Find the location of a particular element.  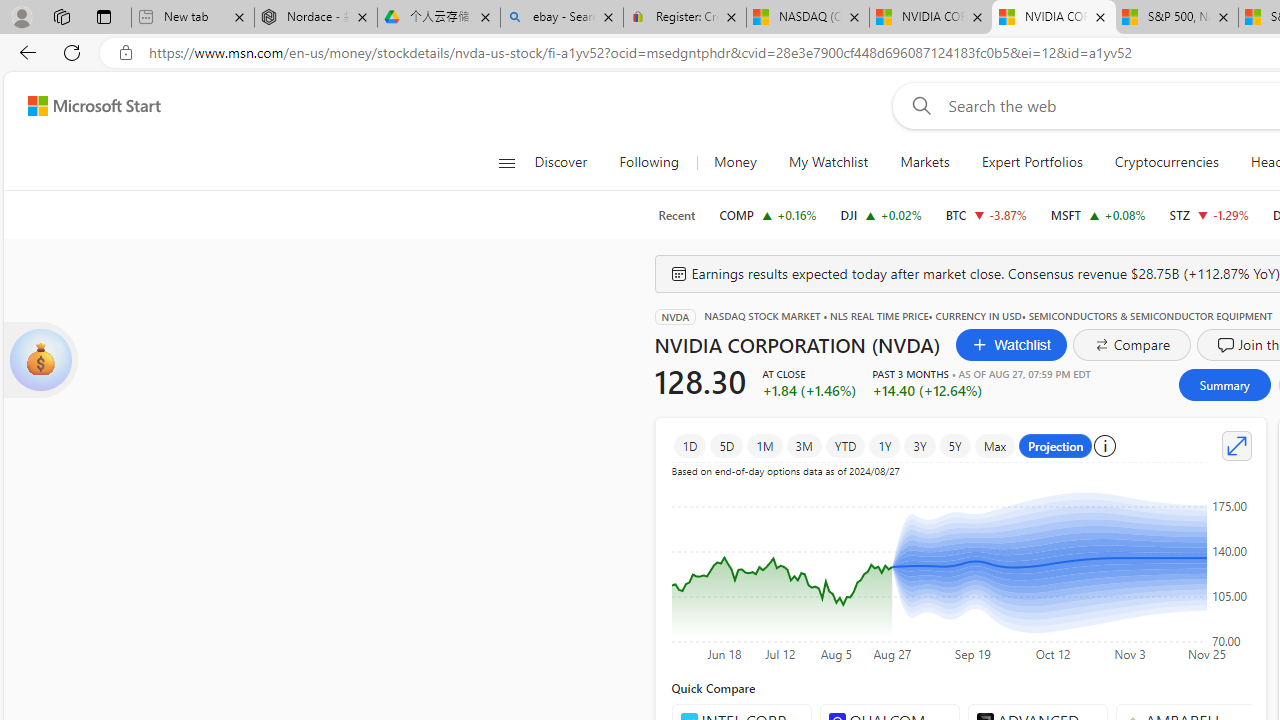

Watchlist is located at coordinates (1012, 344).